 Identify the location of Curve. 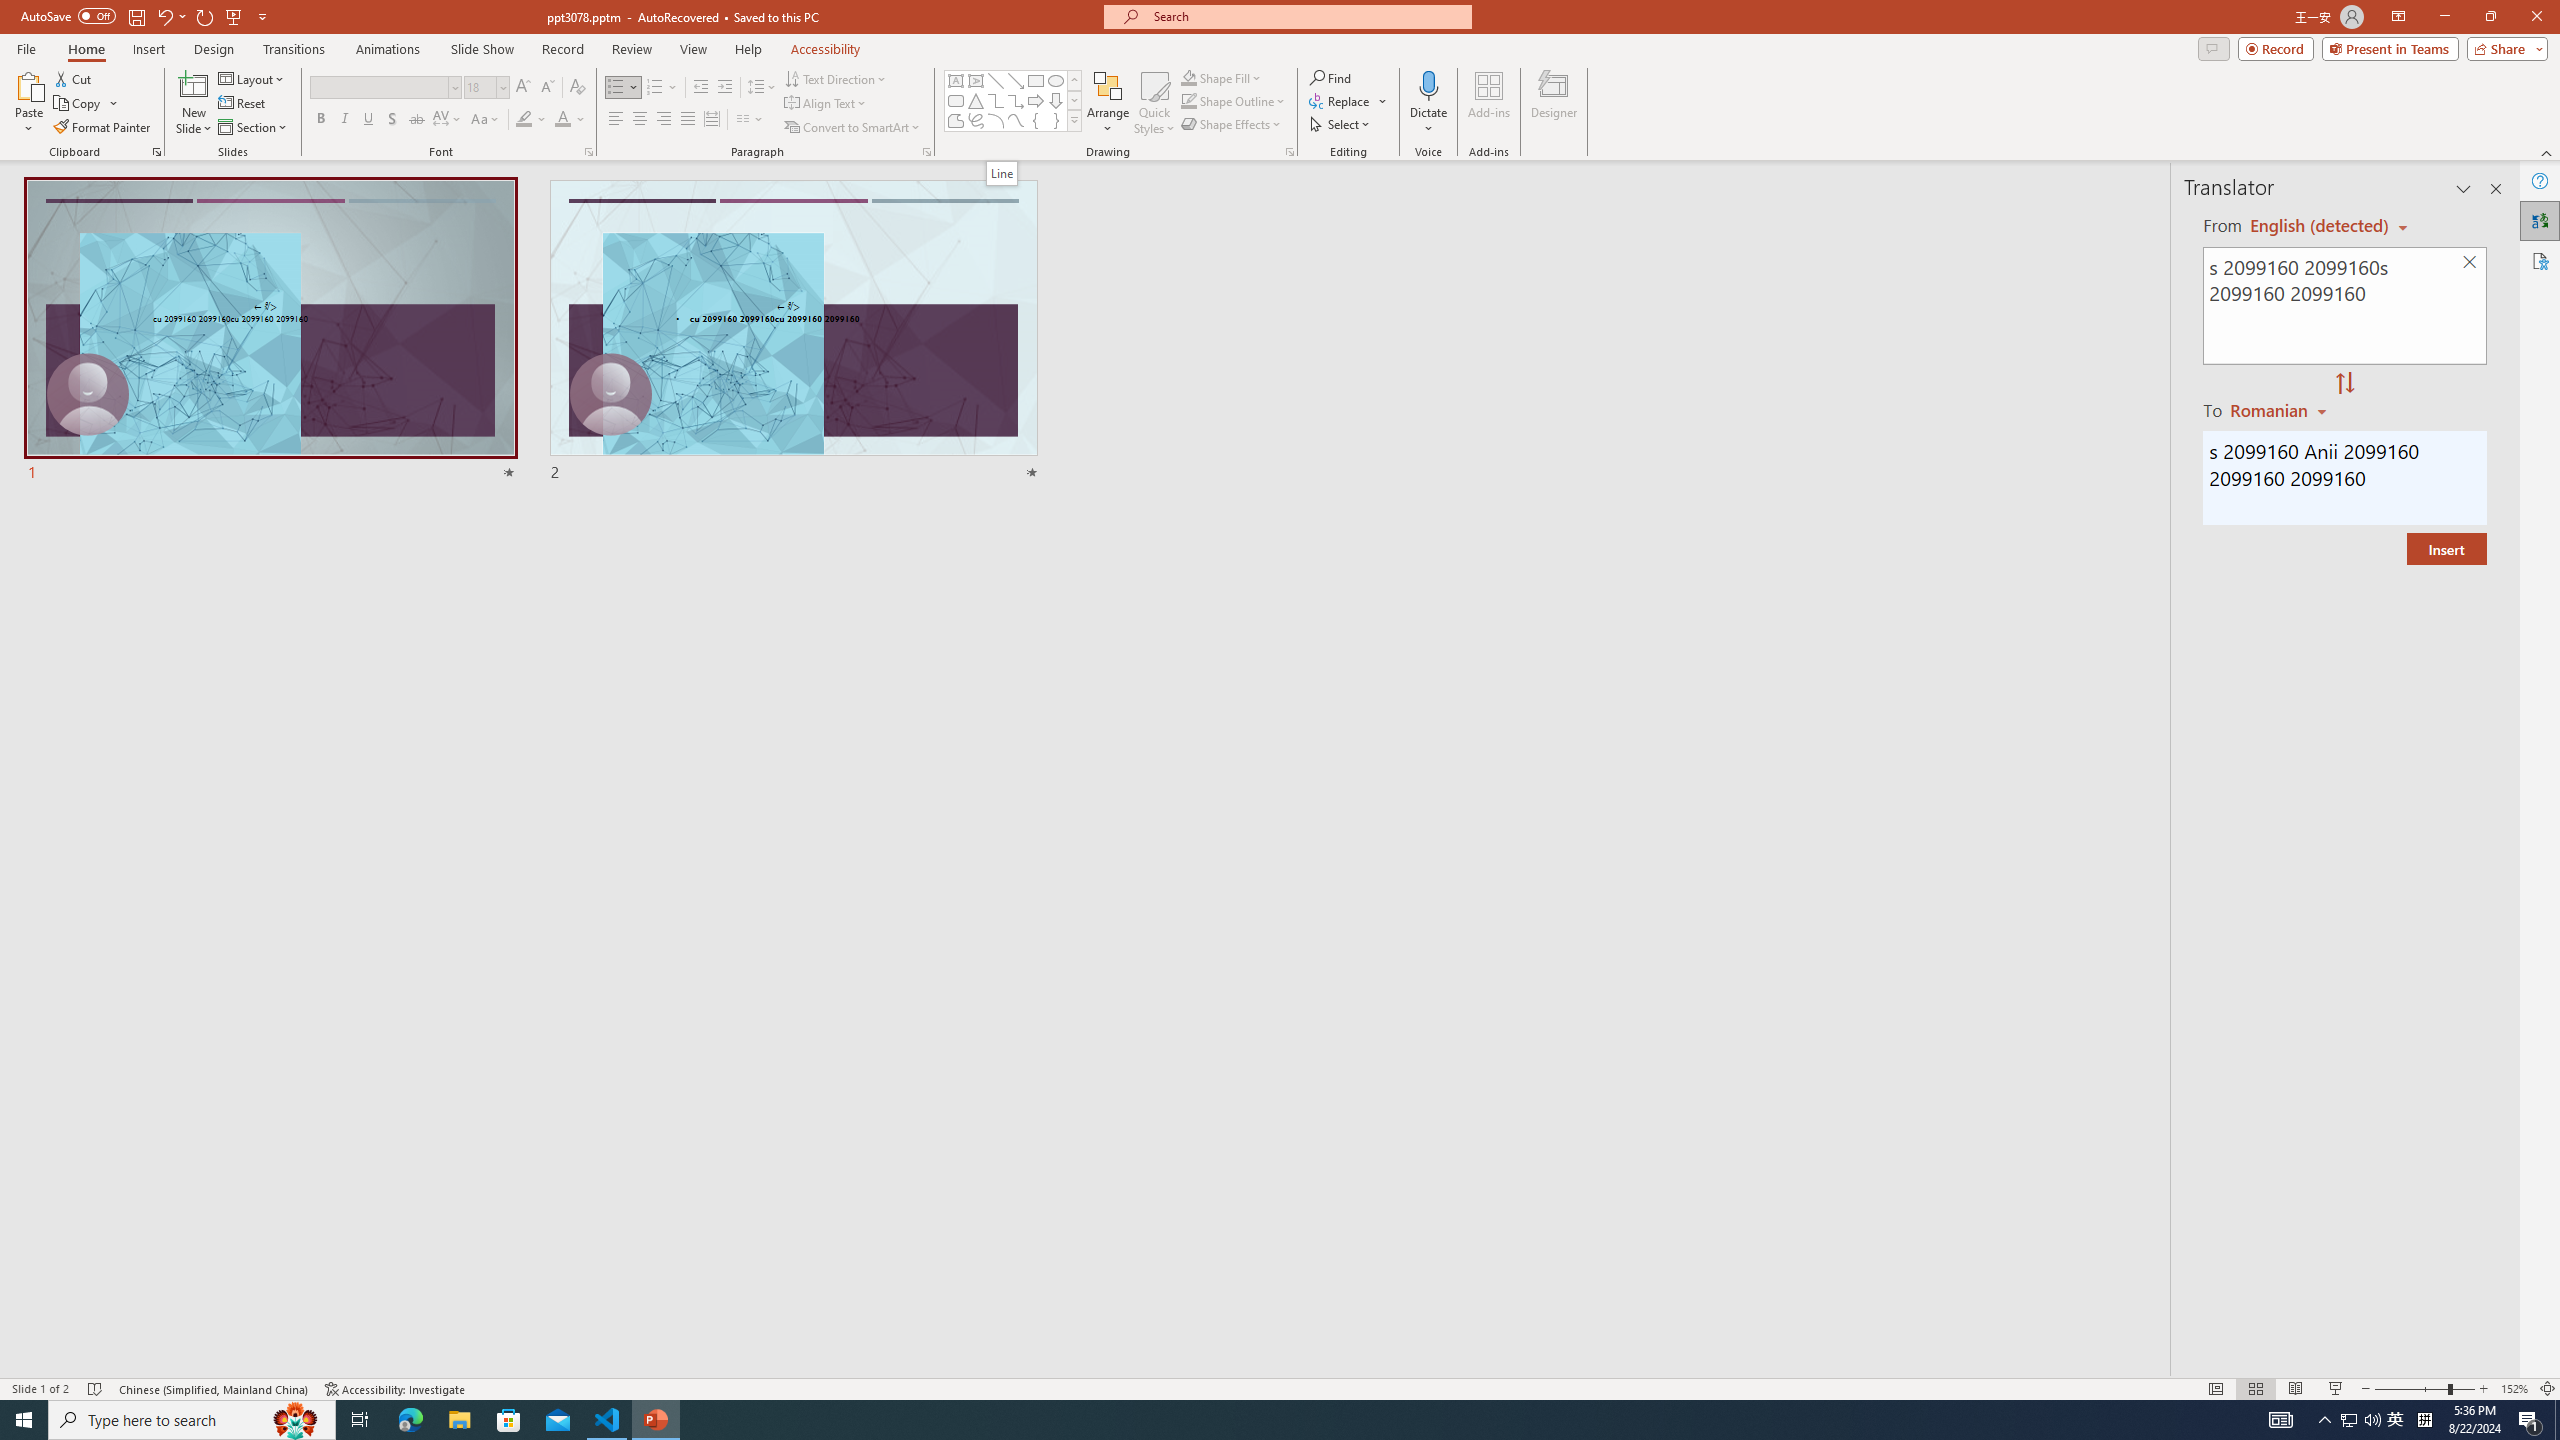
(1016, 120).